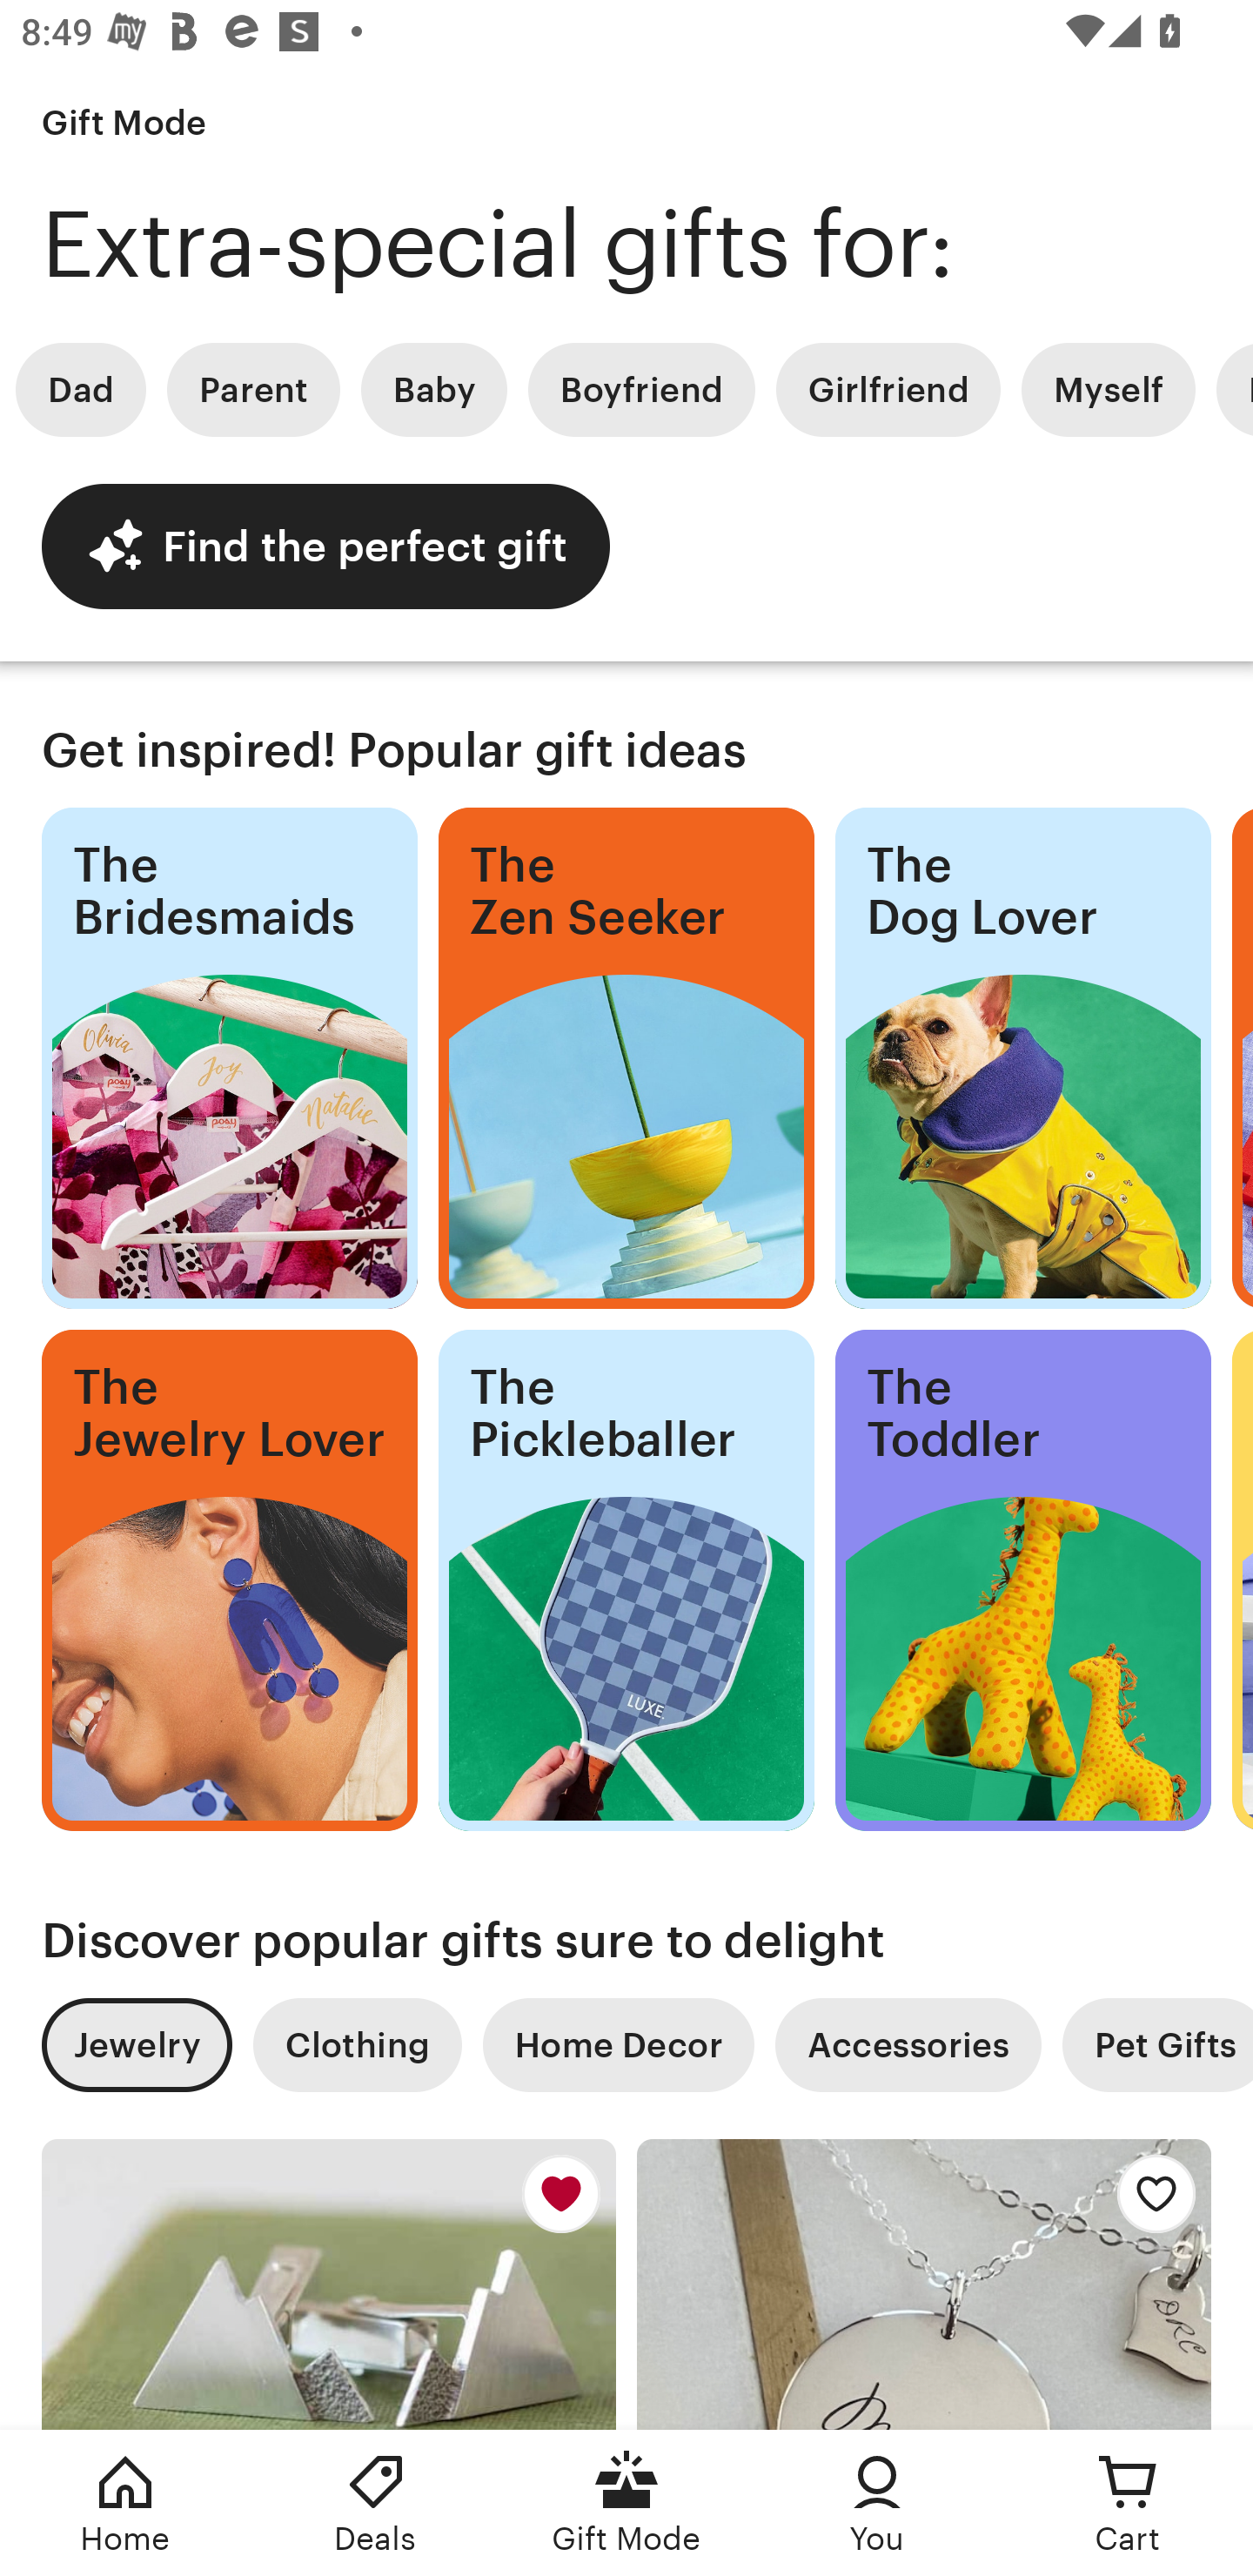  I want to click on Pet Gifts, so click(1157, 2045).